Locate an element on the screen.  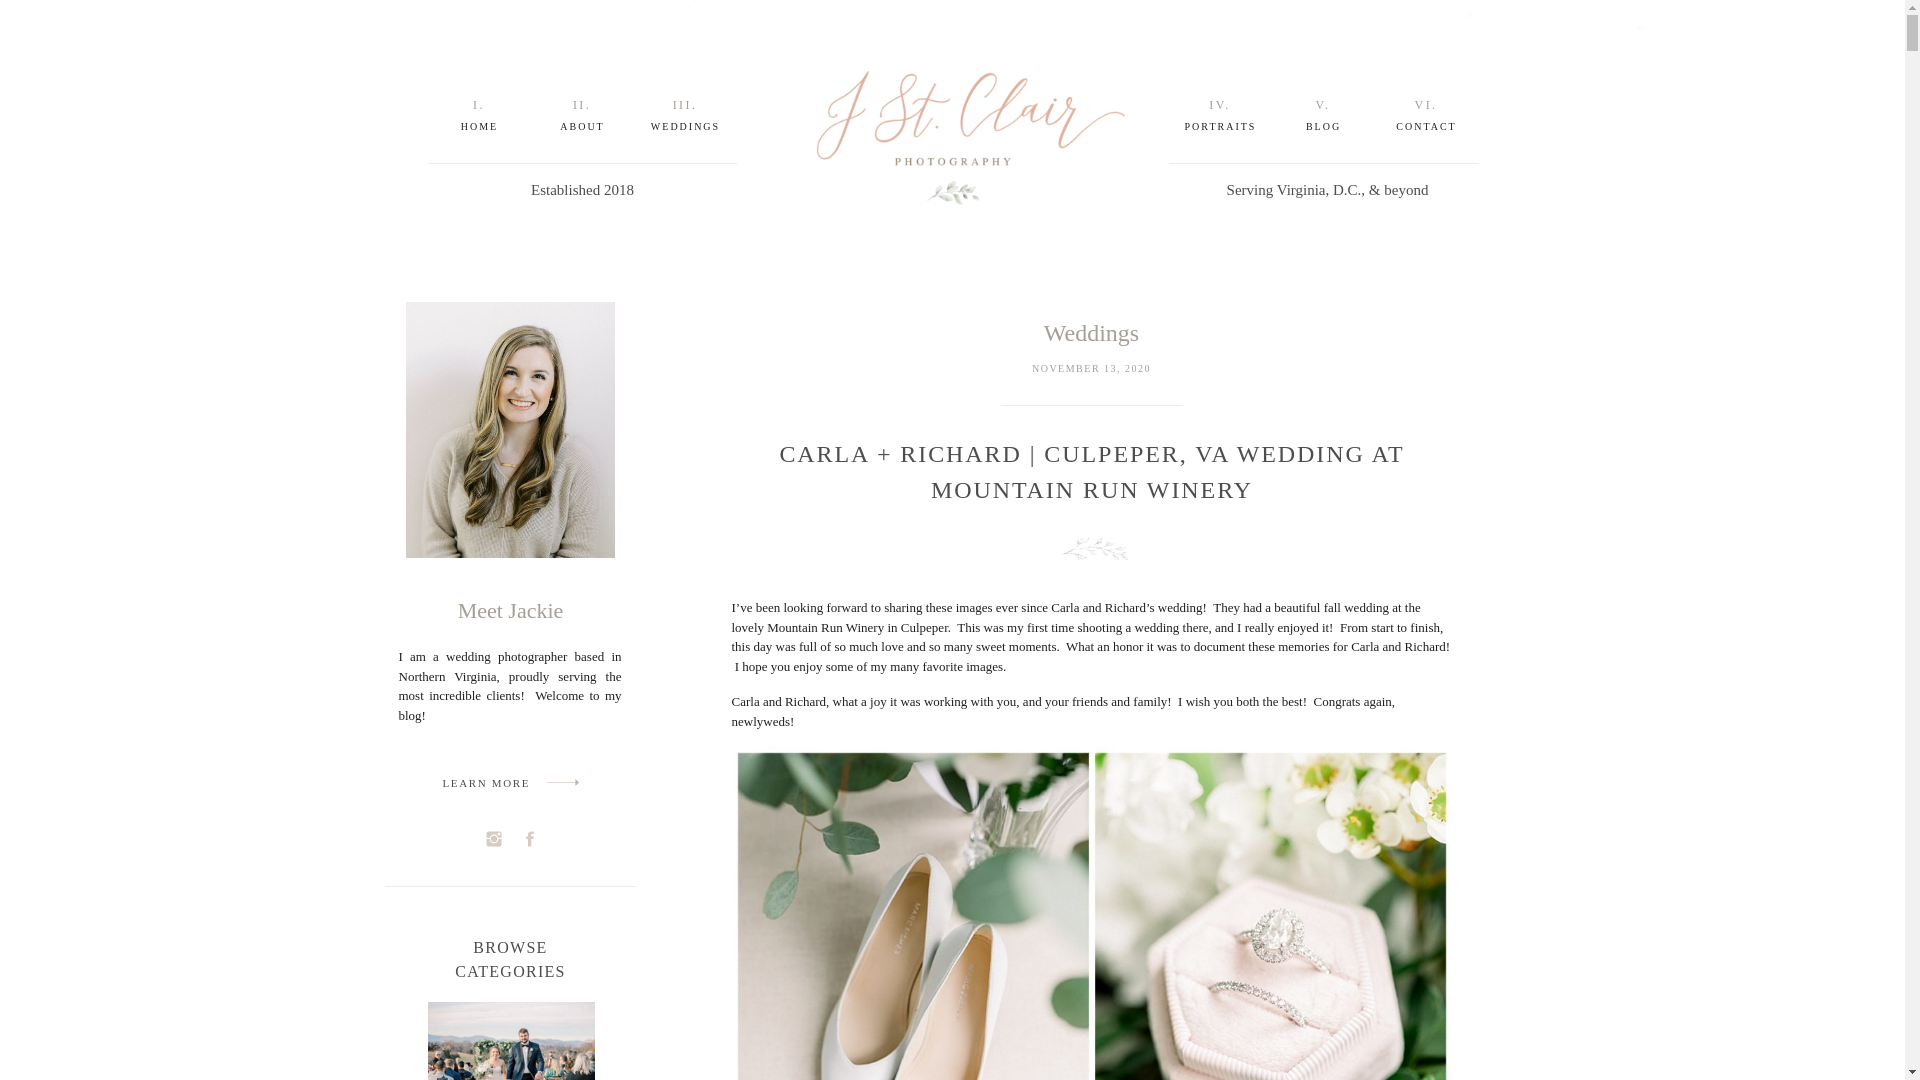
II. is located at coordinates (581, 104).